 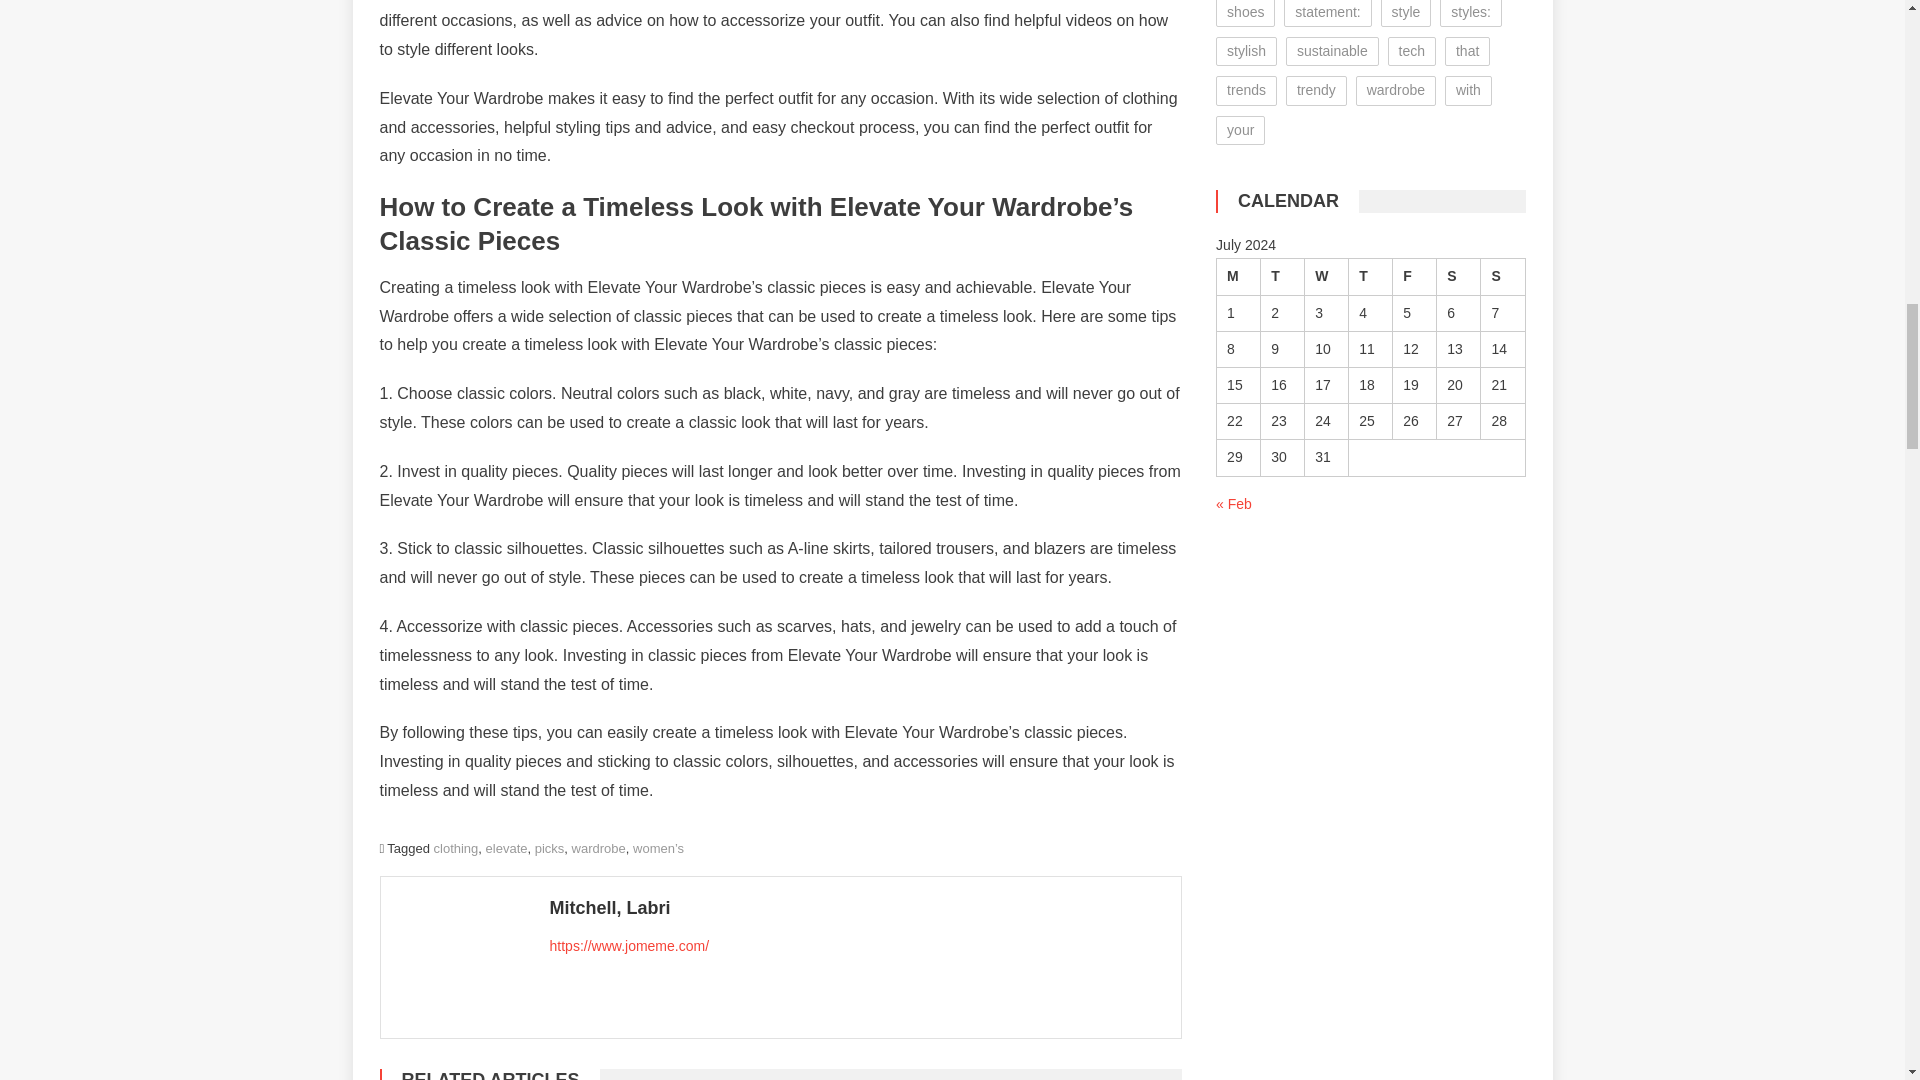 What do you see at coordinates (456, 848) in the screenshot?
I see `clothing` at bounding box center [456, 848].